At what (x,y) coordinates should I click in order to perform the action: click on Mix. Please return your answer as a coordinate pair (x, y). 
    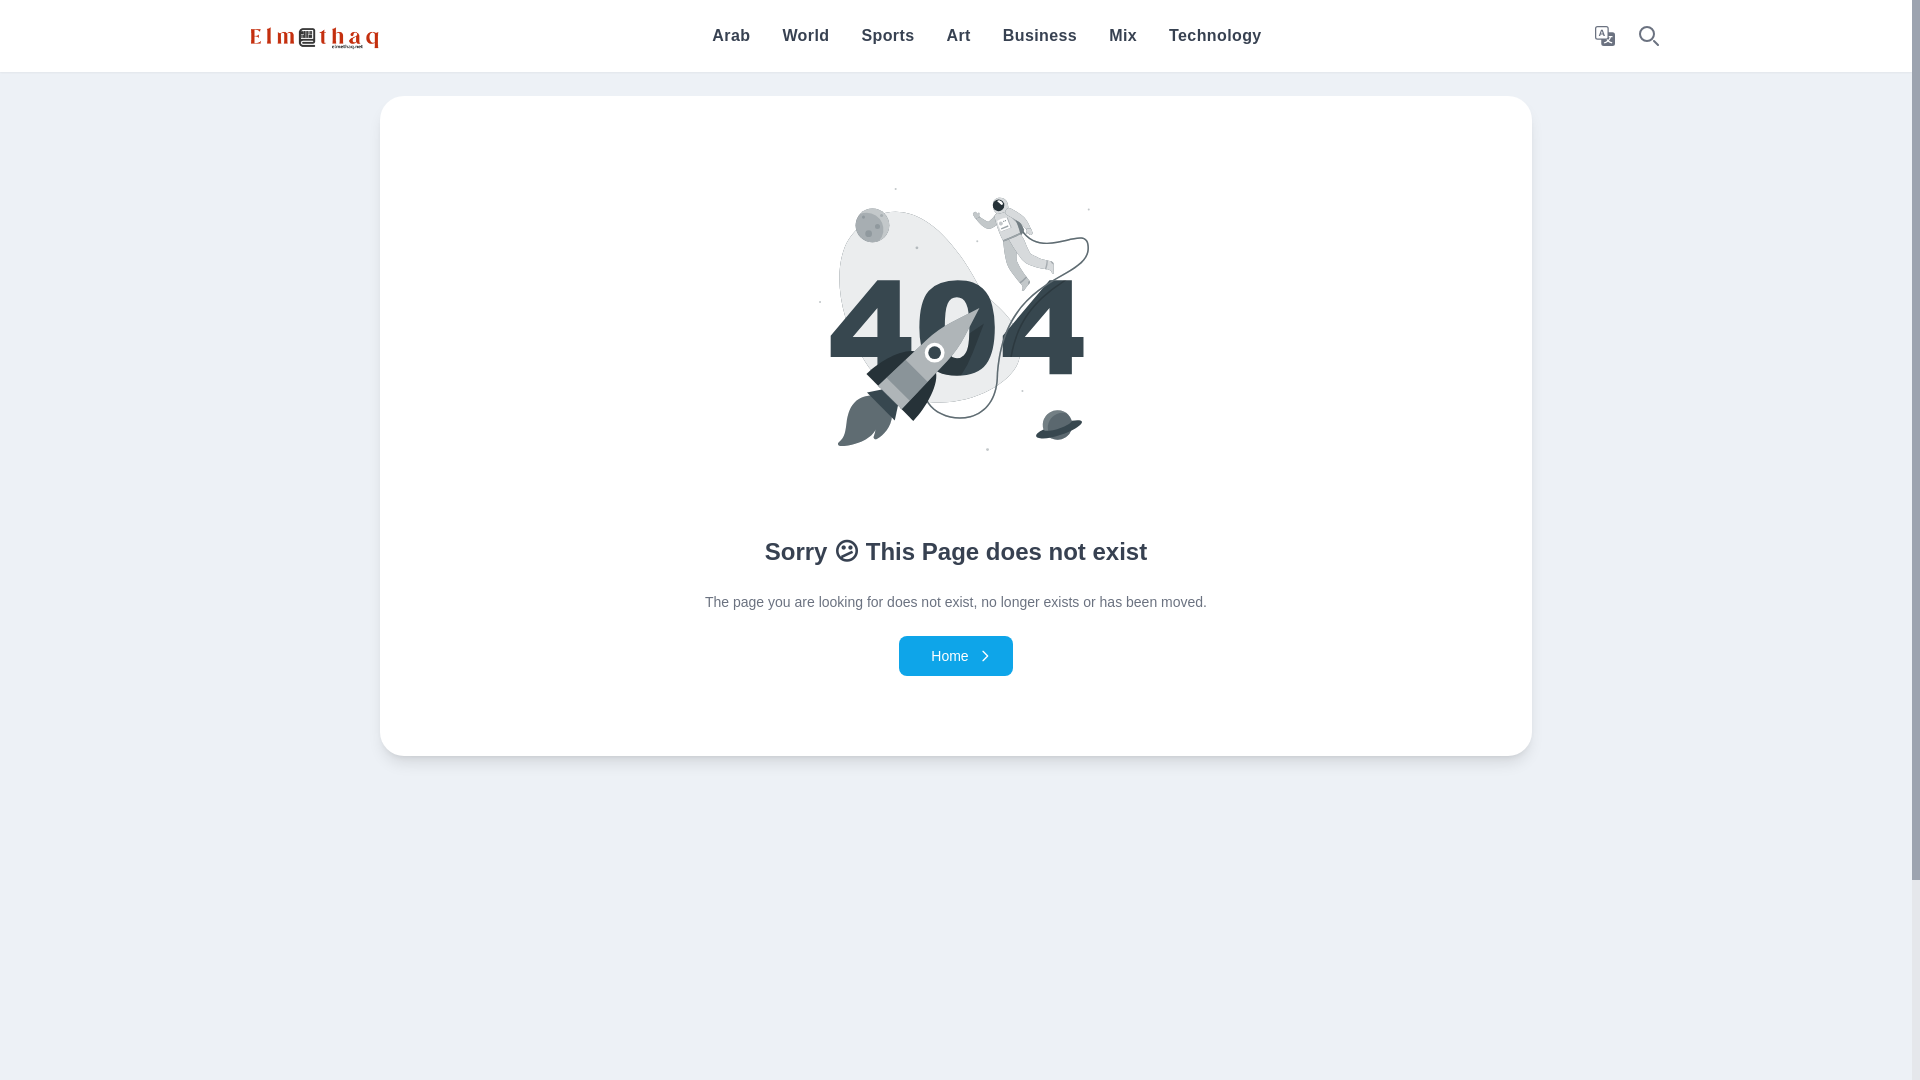
    Looking at the image, I should click on (1122, 35).